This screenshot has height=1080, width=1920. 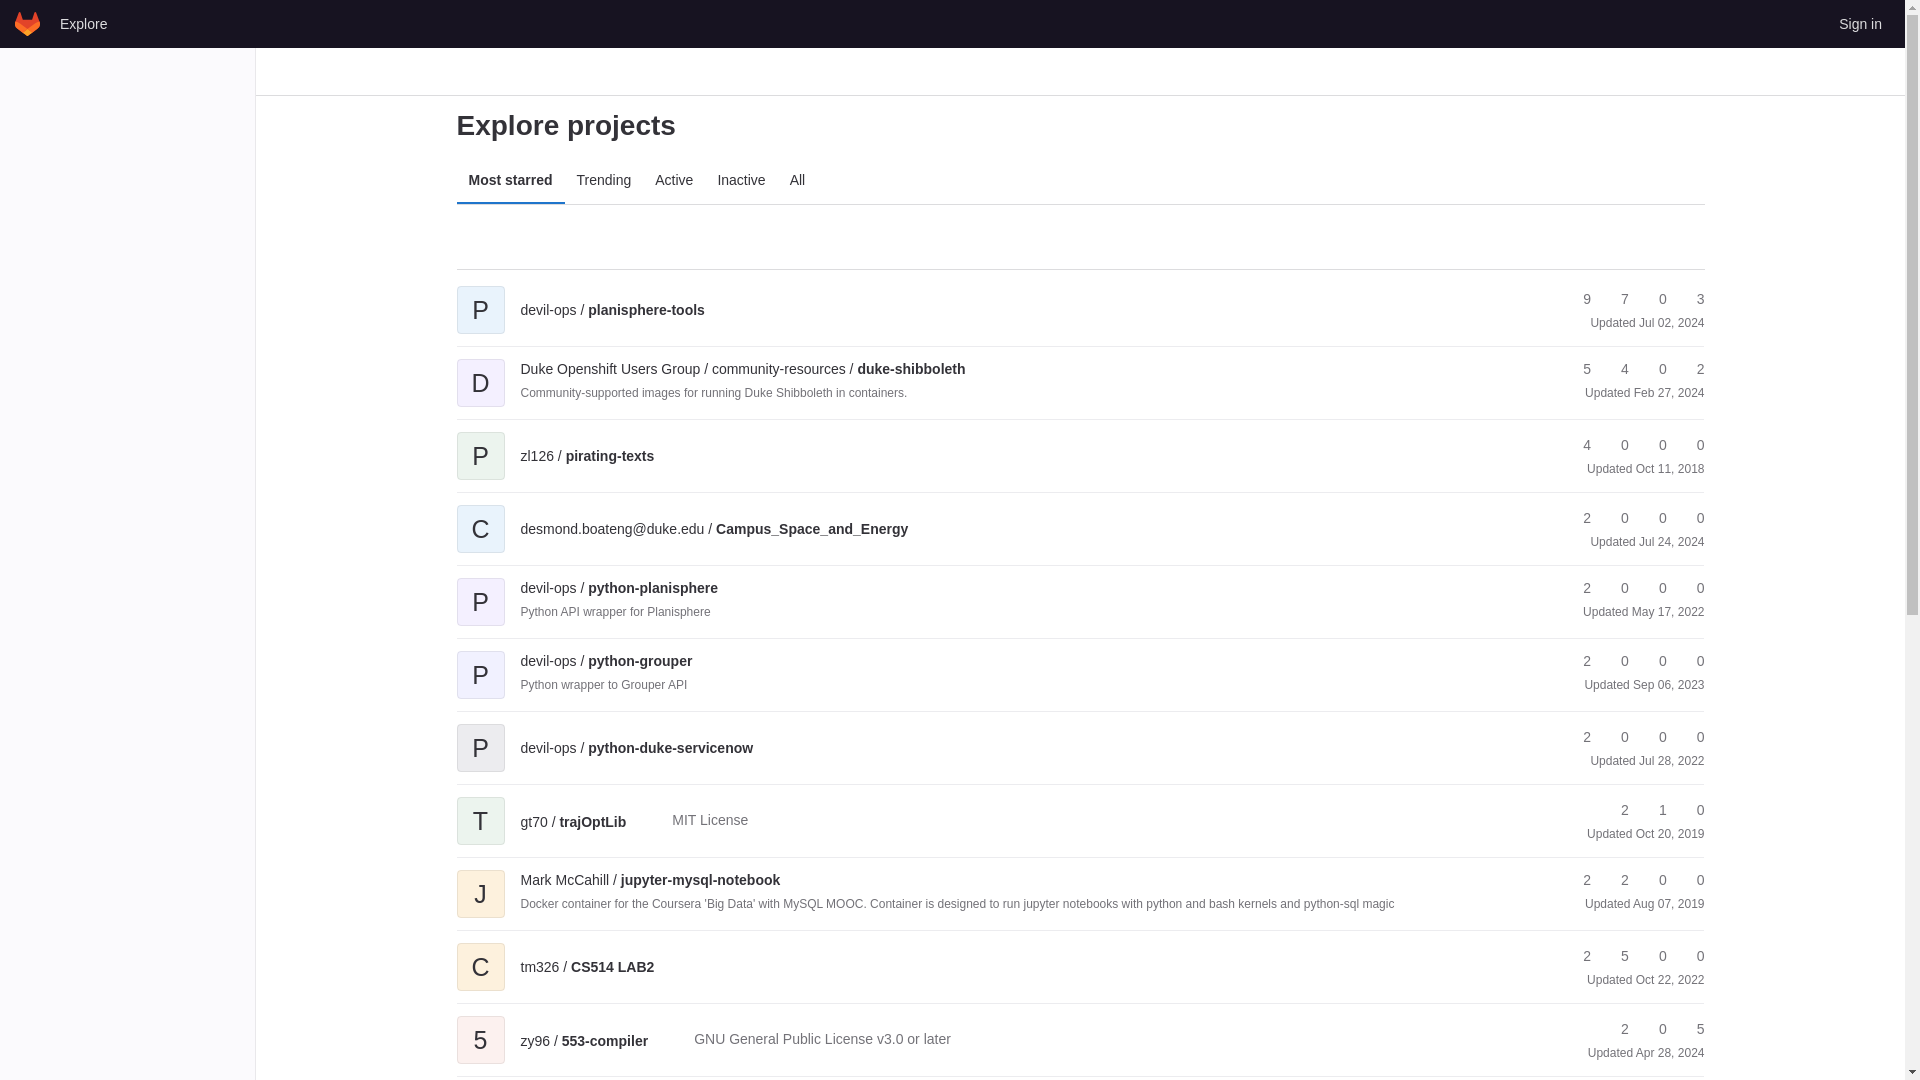 I want to click on Inactive, so click(x=740, y=180).